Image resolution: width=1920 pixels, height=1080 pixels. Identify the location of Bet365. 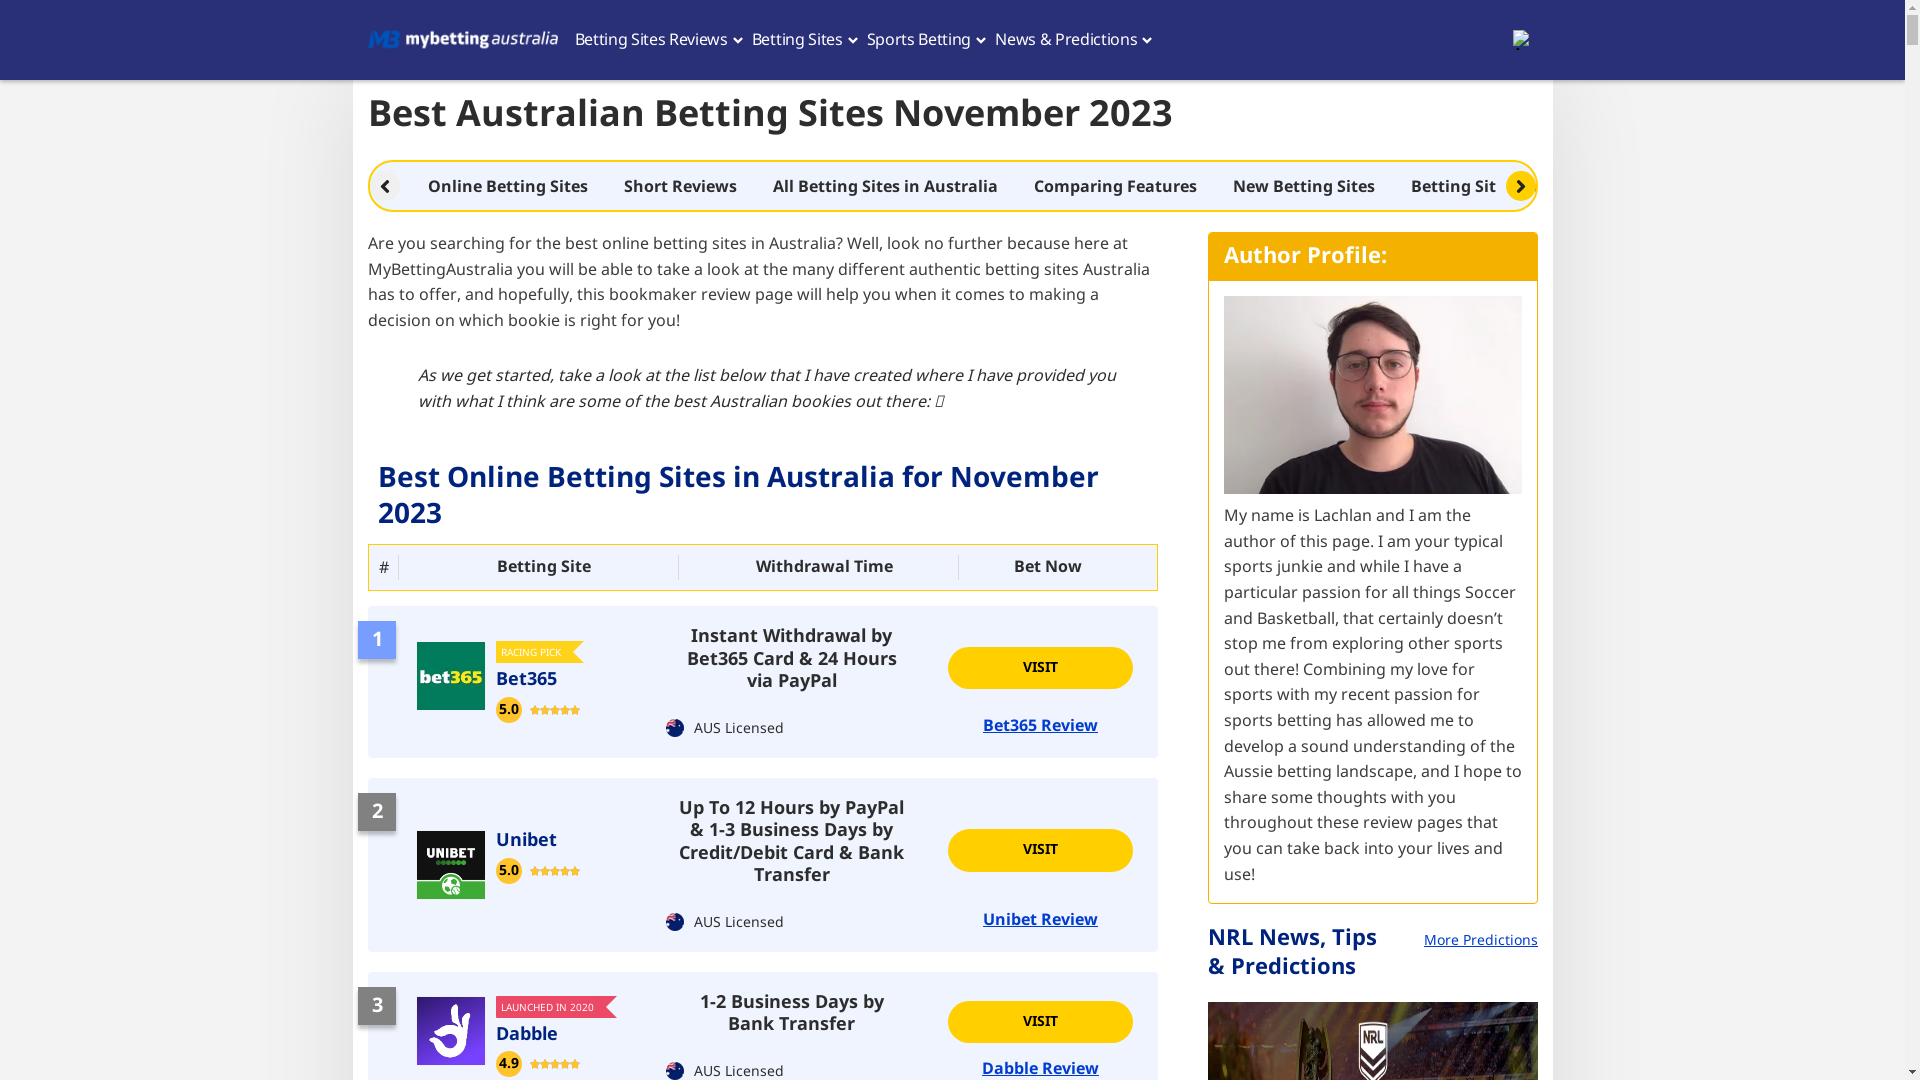
(450, 676).